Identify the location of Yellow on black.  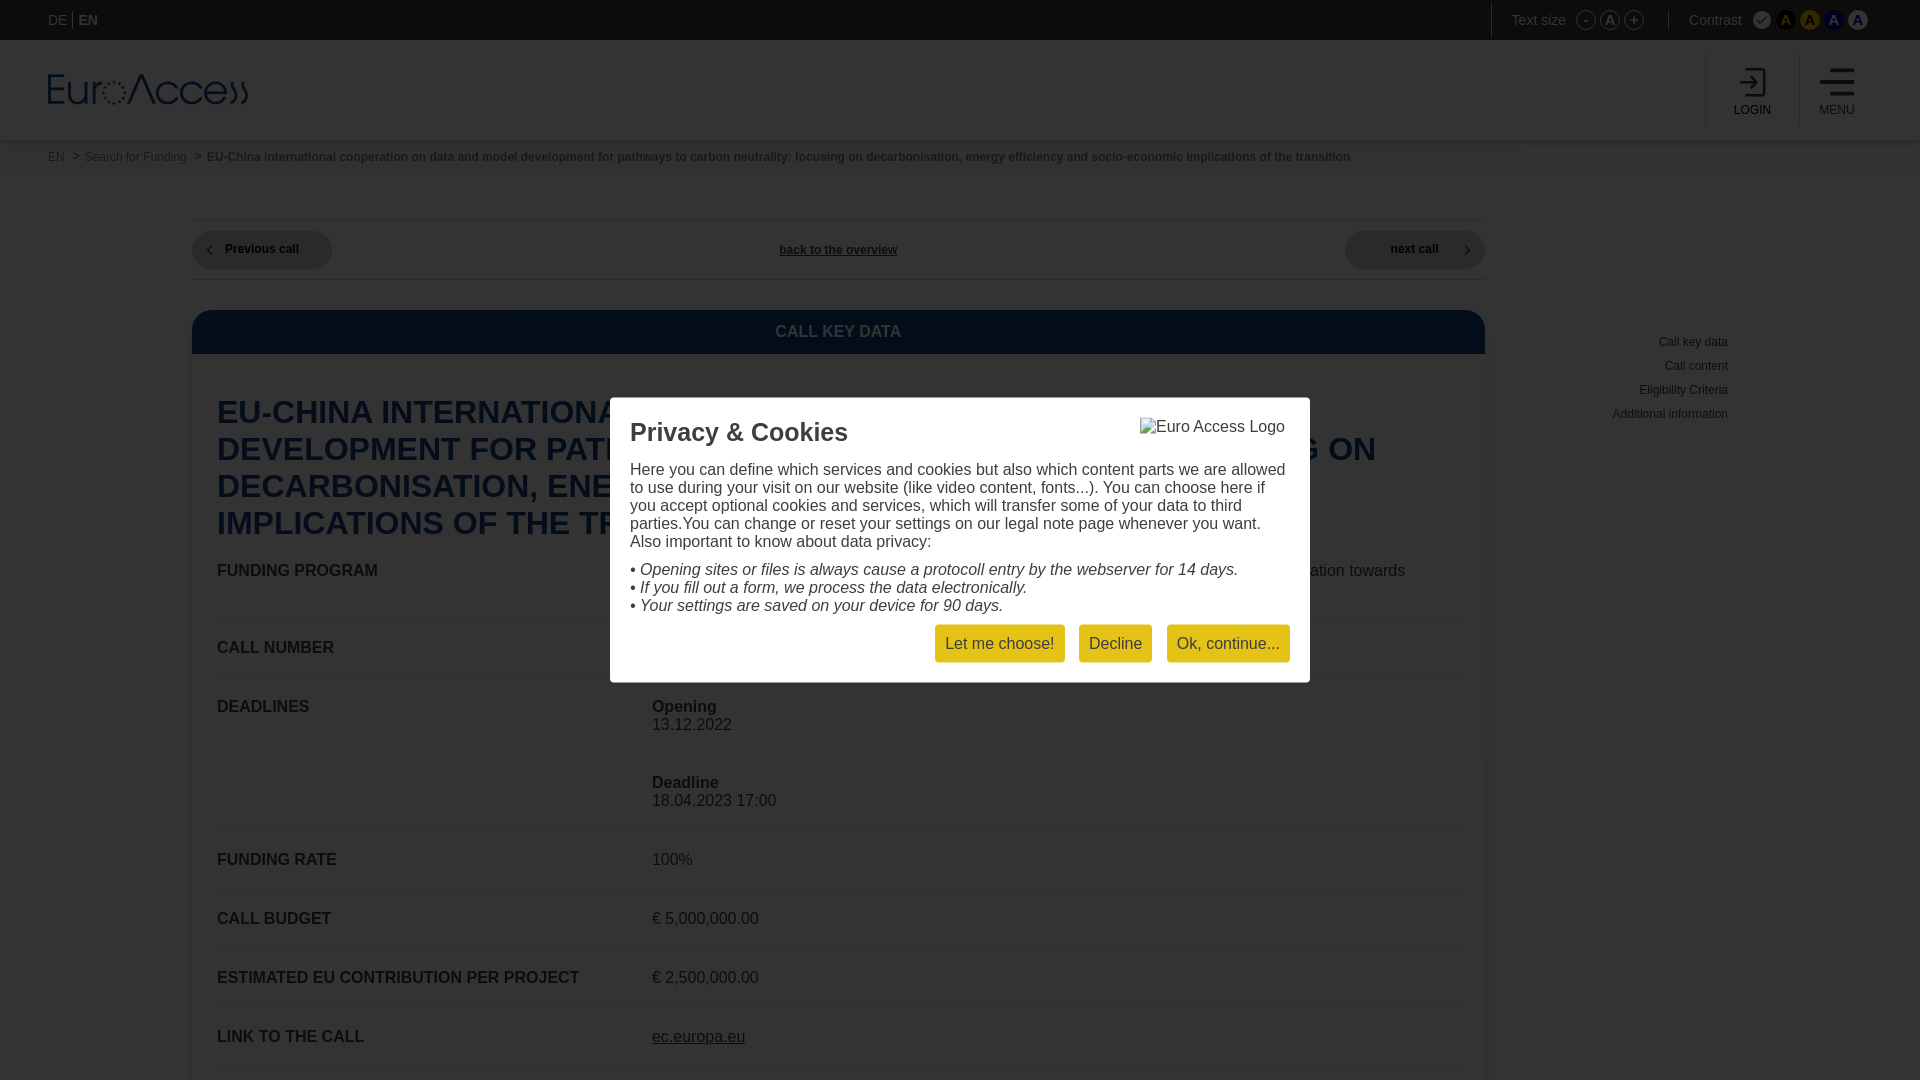
(1786, 20).